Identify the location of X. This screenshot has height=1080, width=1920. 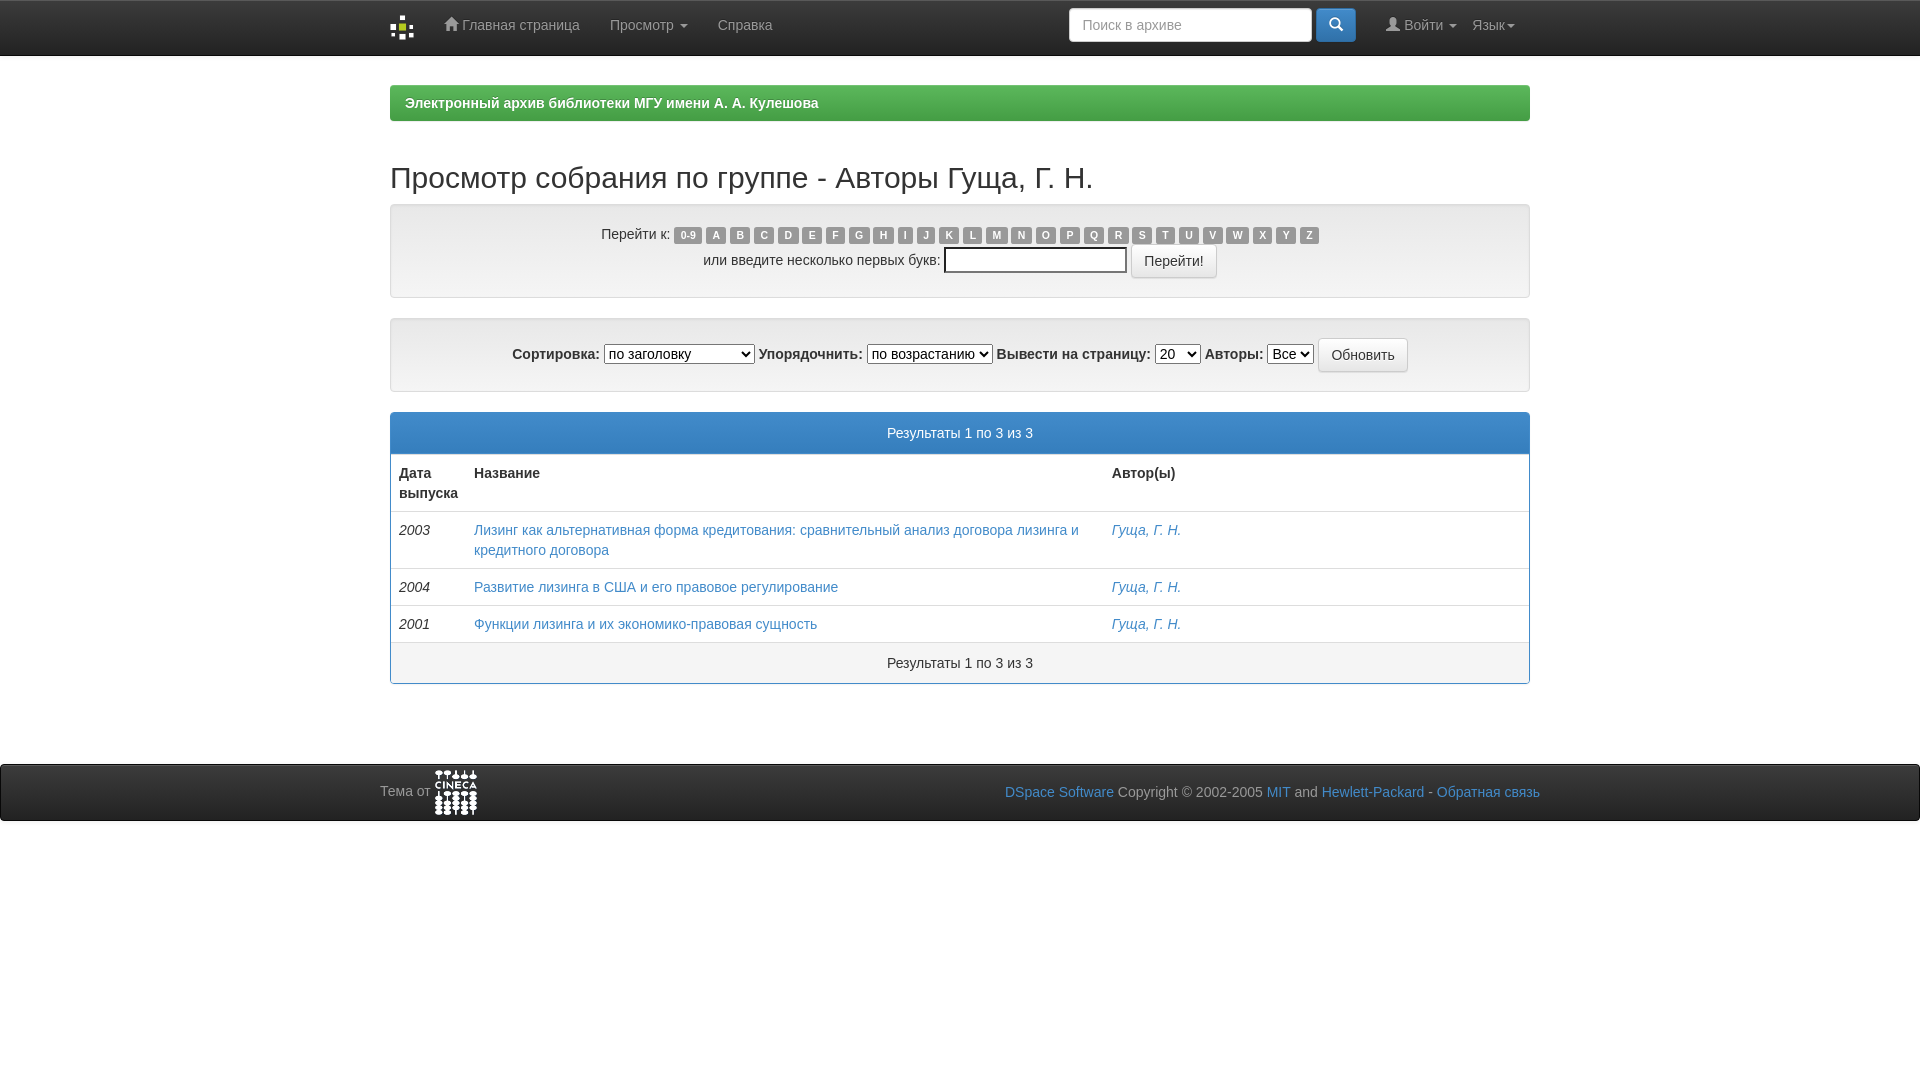
(1263, 236).